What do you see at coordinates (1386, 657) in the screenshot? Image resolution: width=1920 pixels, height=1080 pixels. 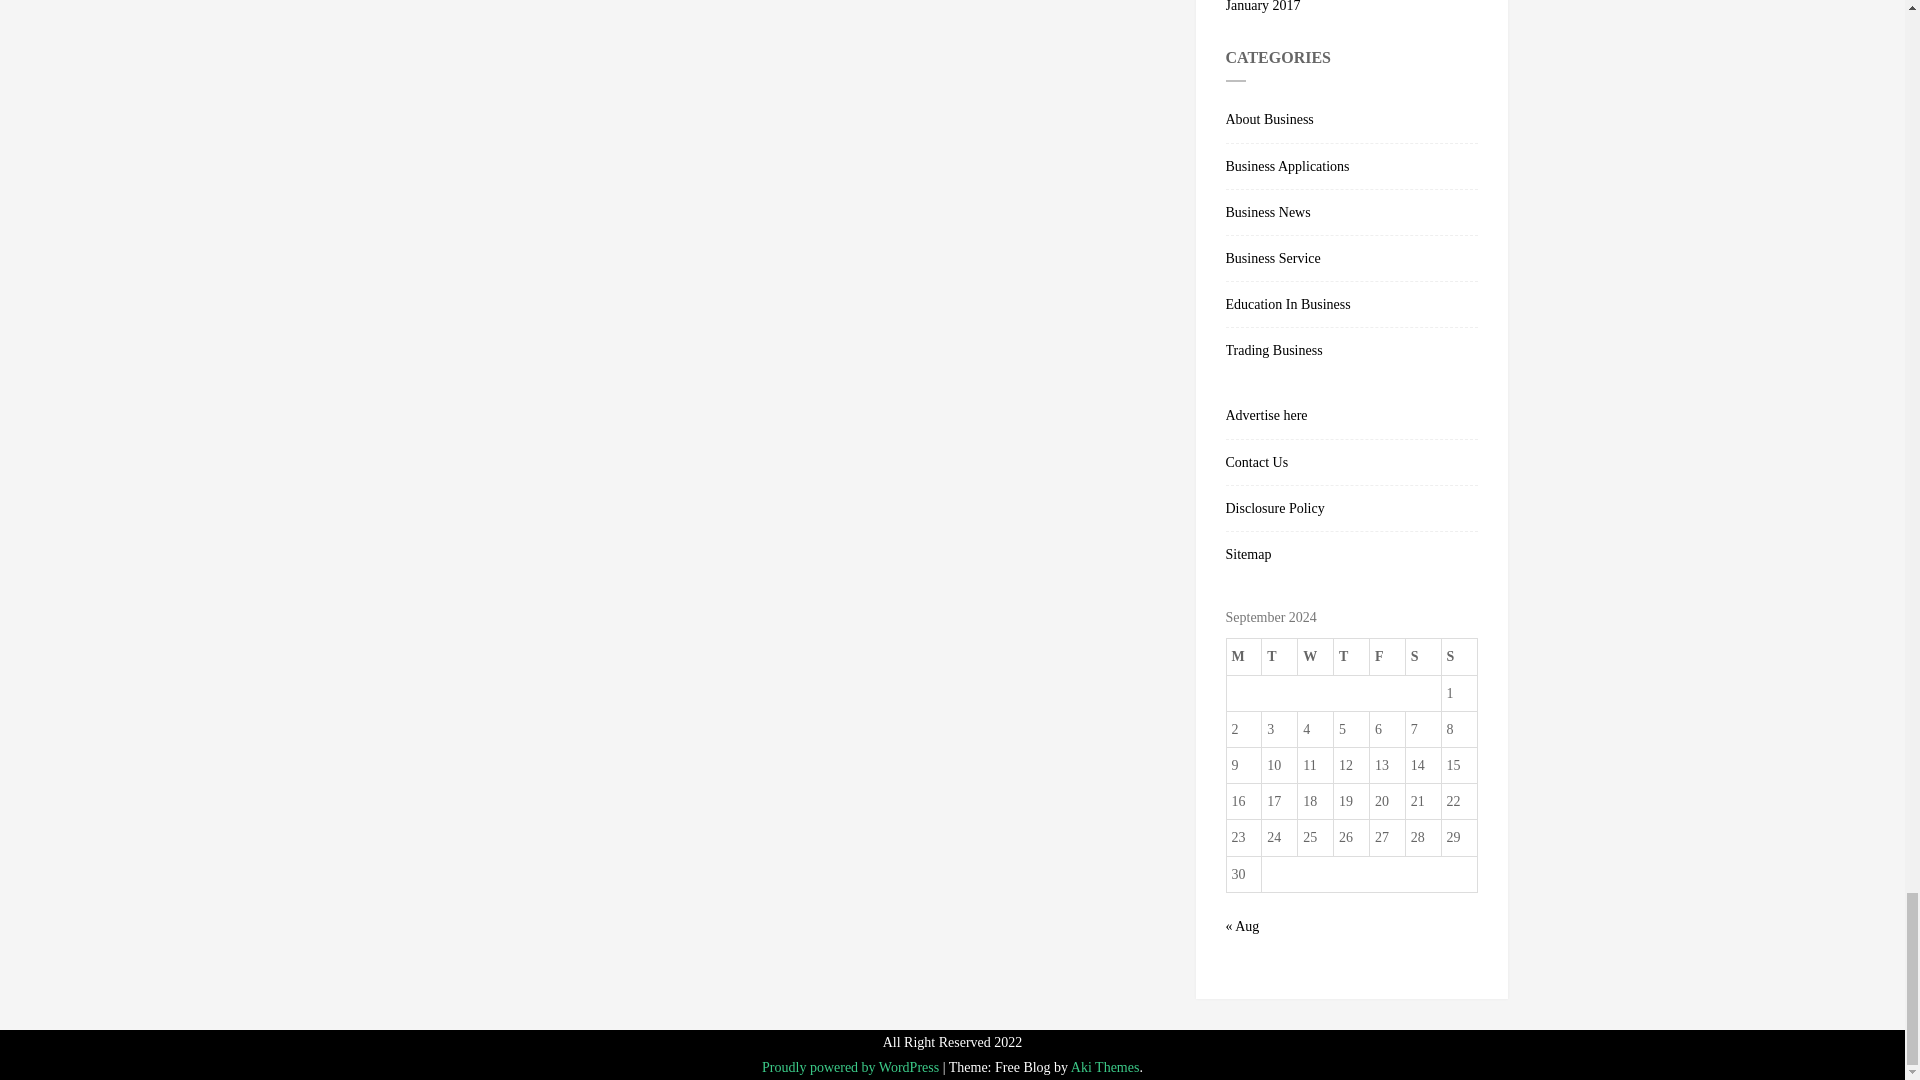 I see `Friday` at bounding box center [1386, 657].